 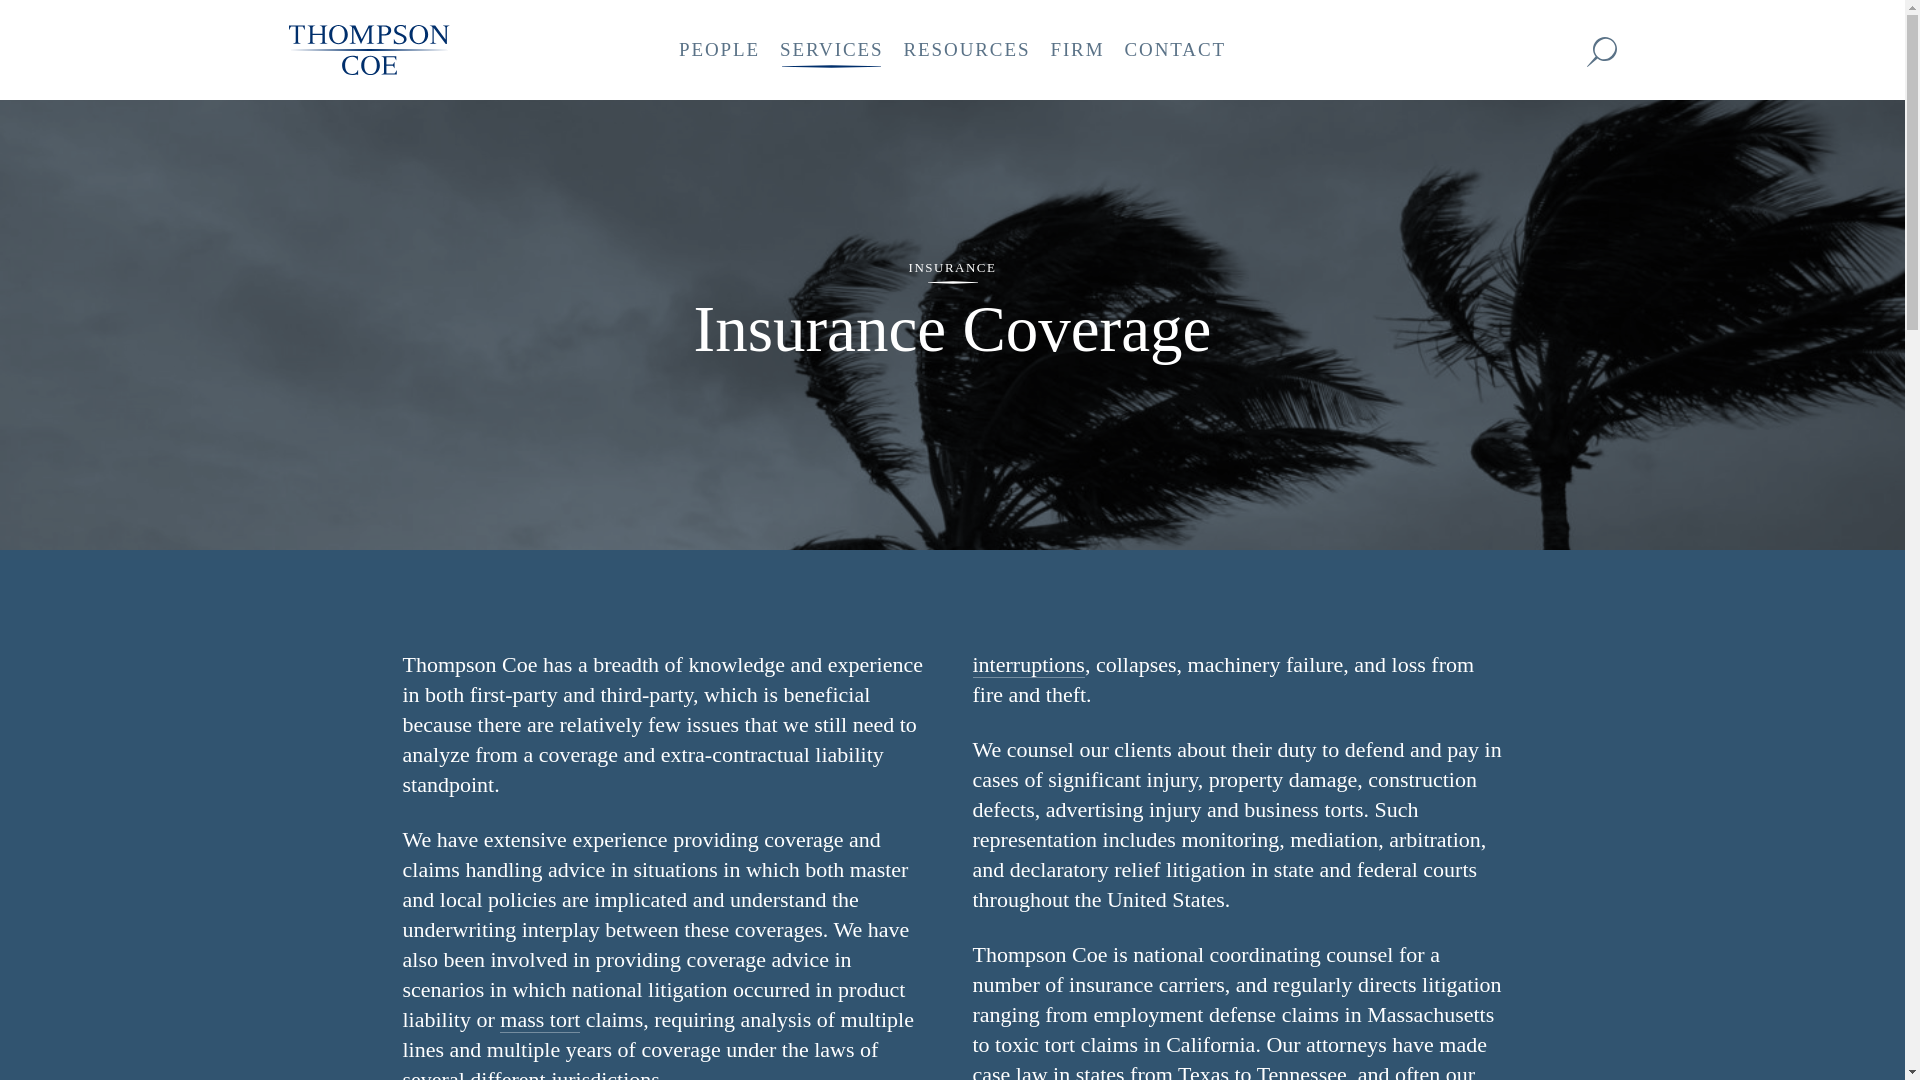 What do you see at coordinates (539, 1019) in the screenshot?
I see `mass tort` at bounding box center [539, 1019].